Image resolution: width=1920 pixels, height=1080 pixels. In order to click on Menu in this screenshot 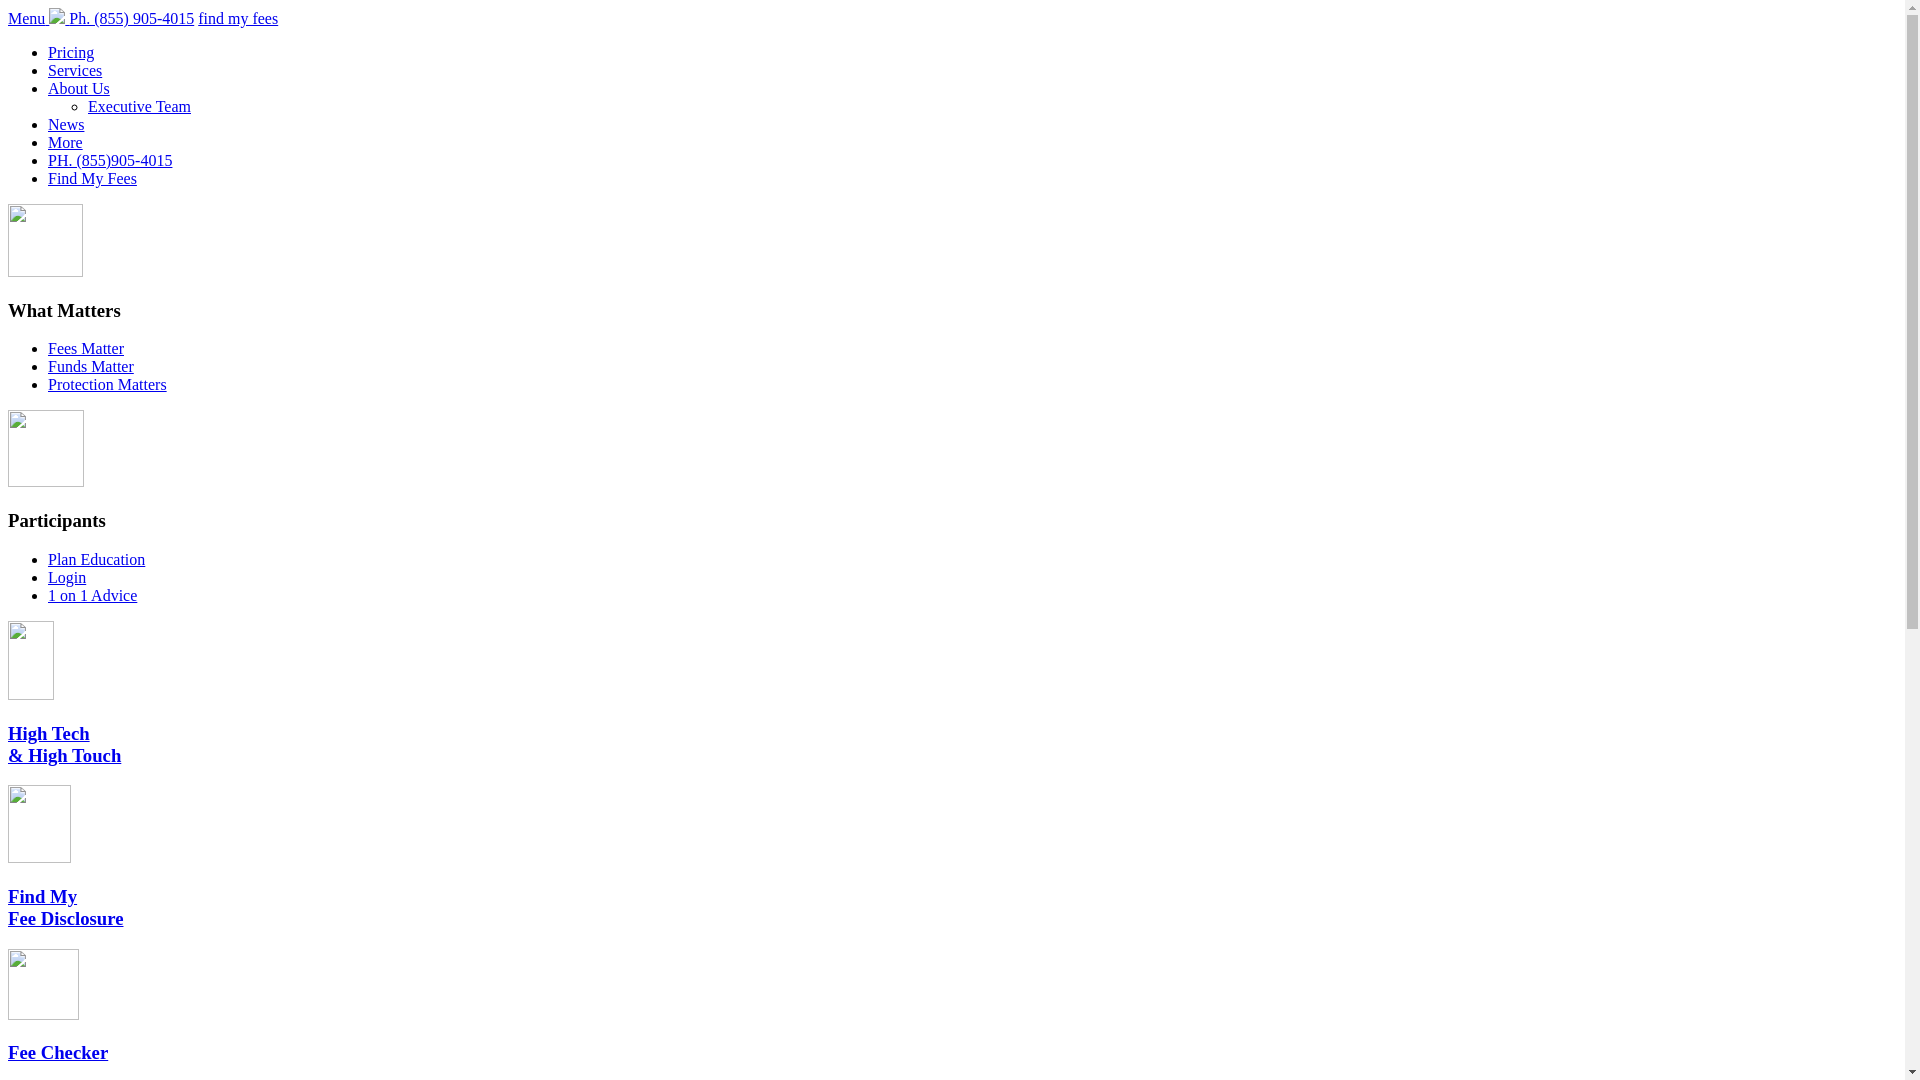, I will do `click(28, 18)`.